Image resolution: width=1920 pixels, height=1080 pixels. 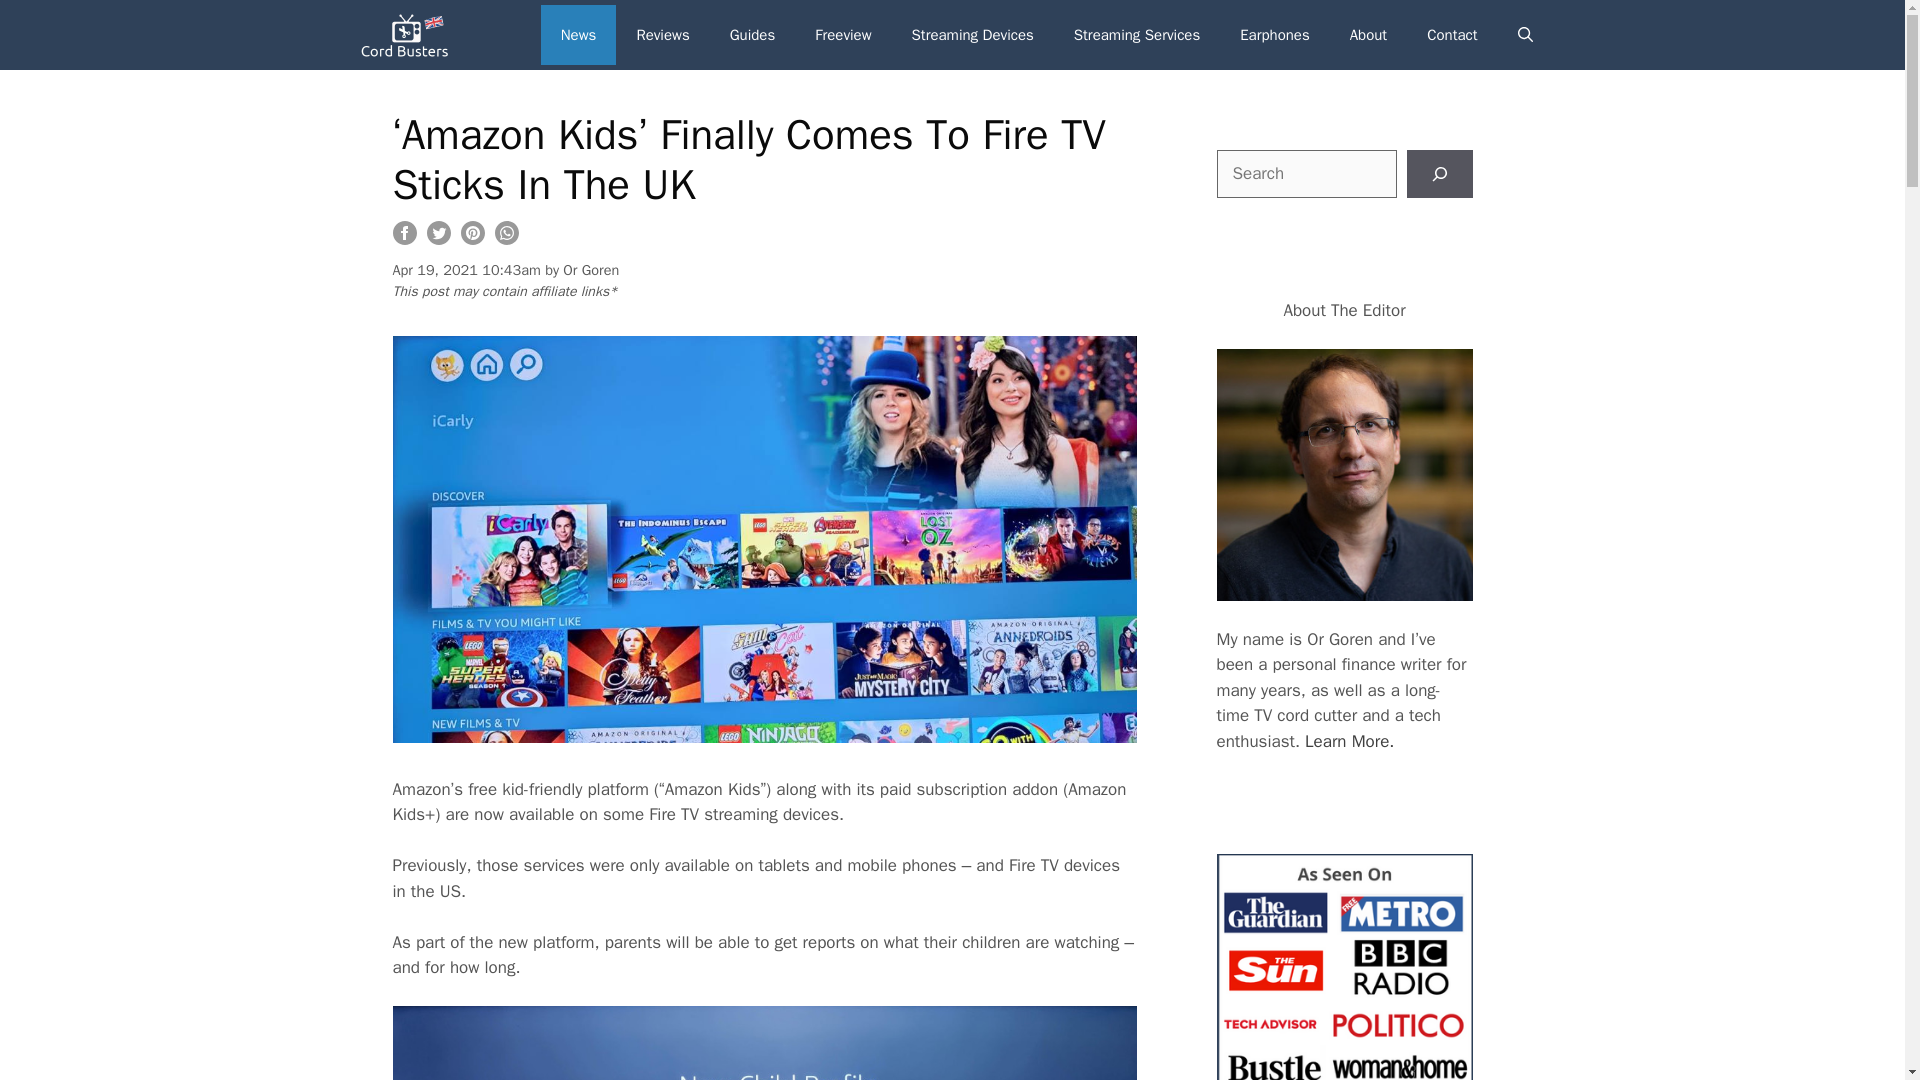 I want to click on Freeview, so click(x=842, y=34).